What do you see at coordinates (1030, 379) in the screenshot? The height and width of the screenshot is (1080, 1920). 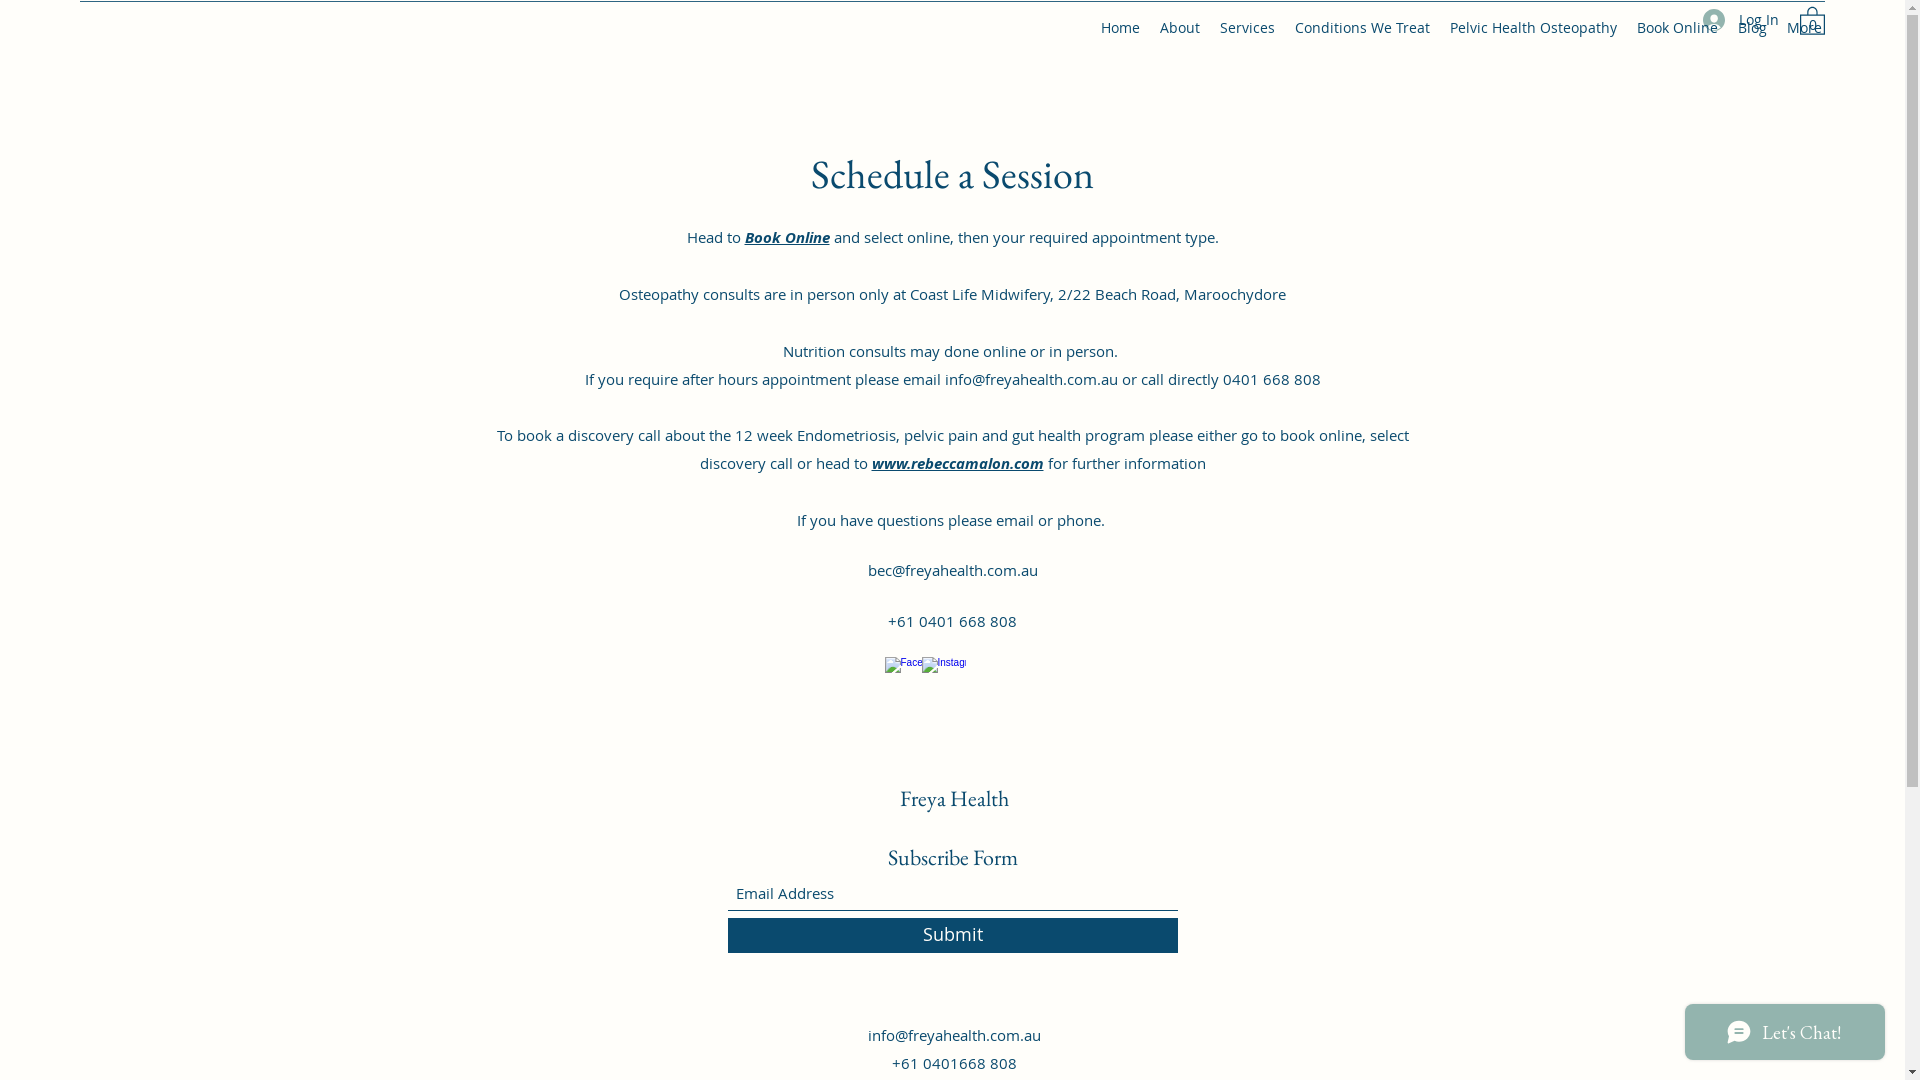 I see `info@freyahealth.com.au` at bounding box center [1030, 379].